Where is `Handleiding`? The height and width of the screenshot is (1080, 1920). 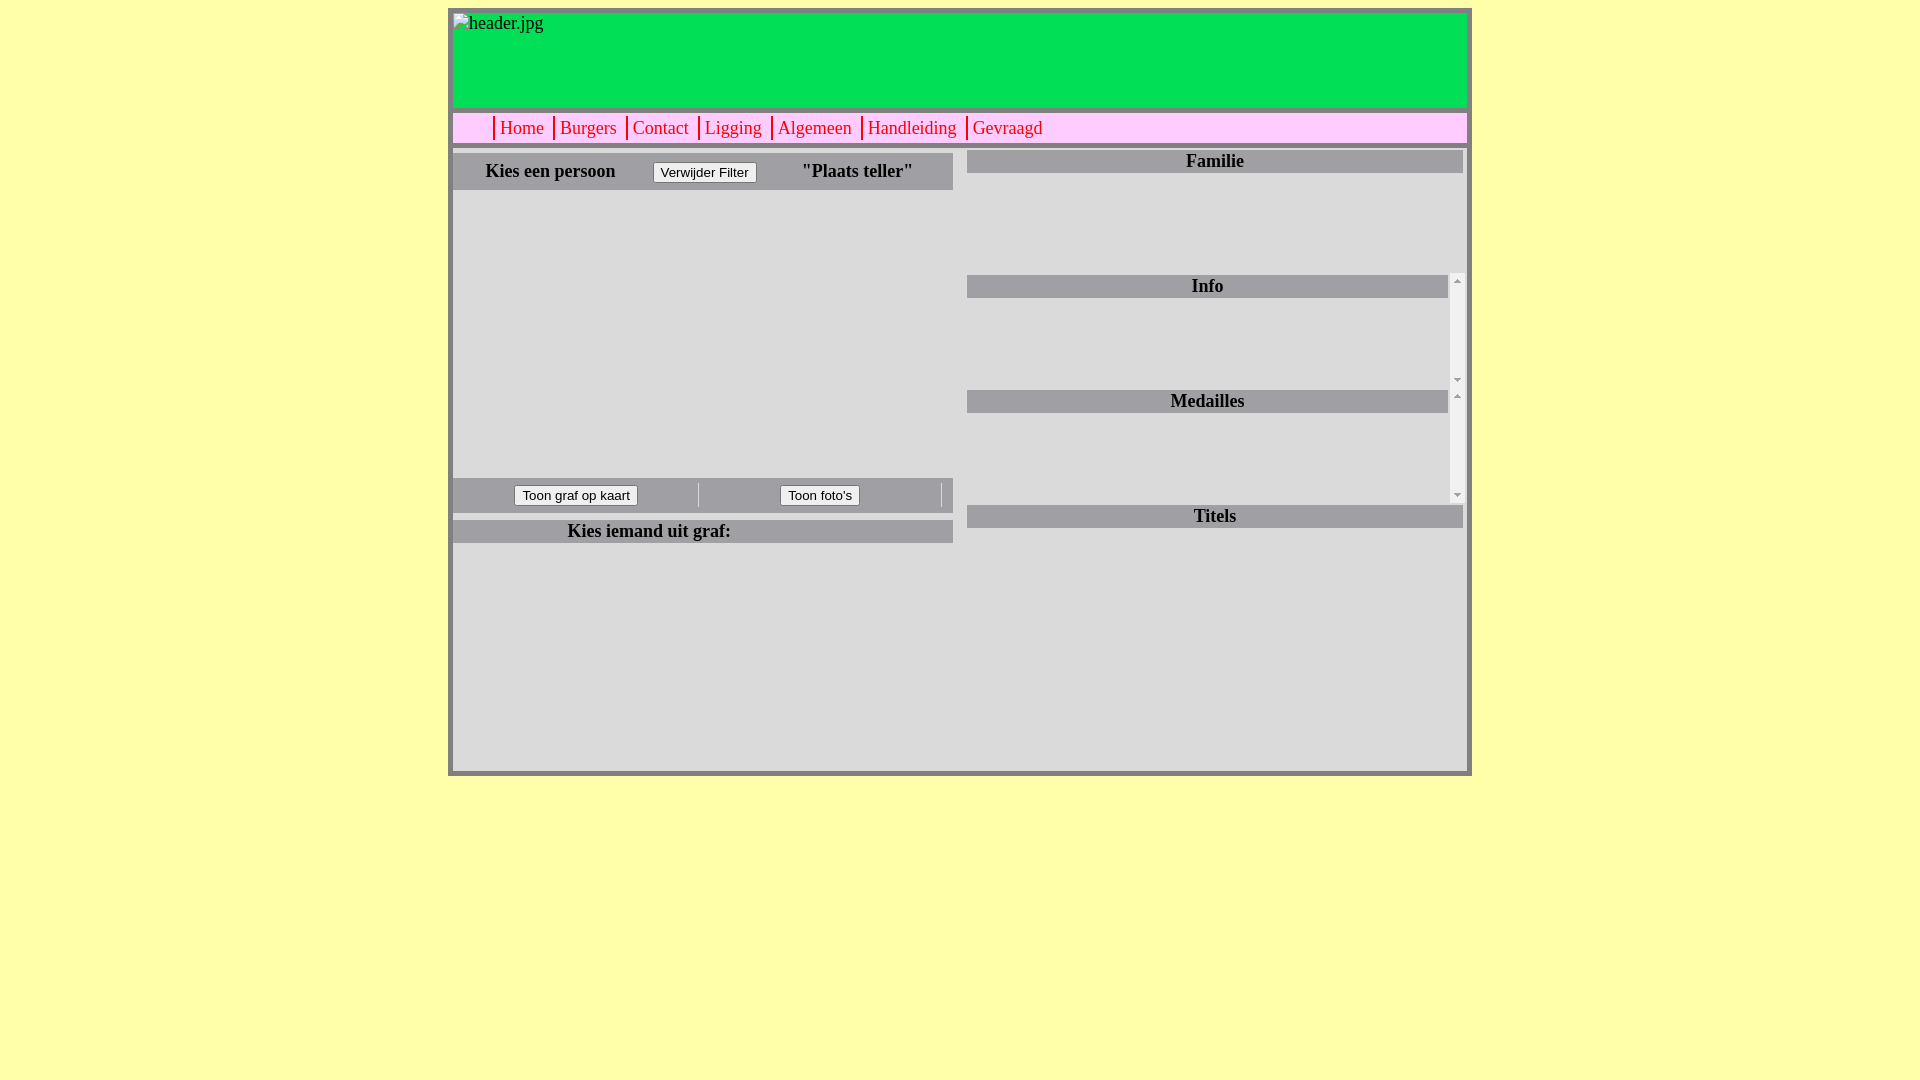
Handleiding is located at coordinates (912, 128).